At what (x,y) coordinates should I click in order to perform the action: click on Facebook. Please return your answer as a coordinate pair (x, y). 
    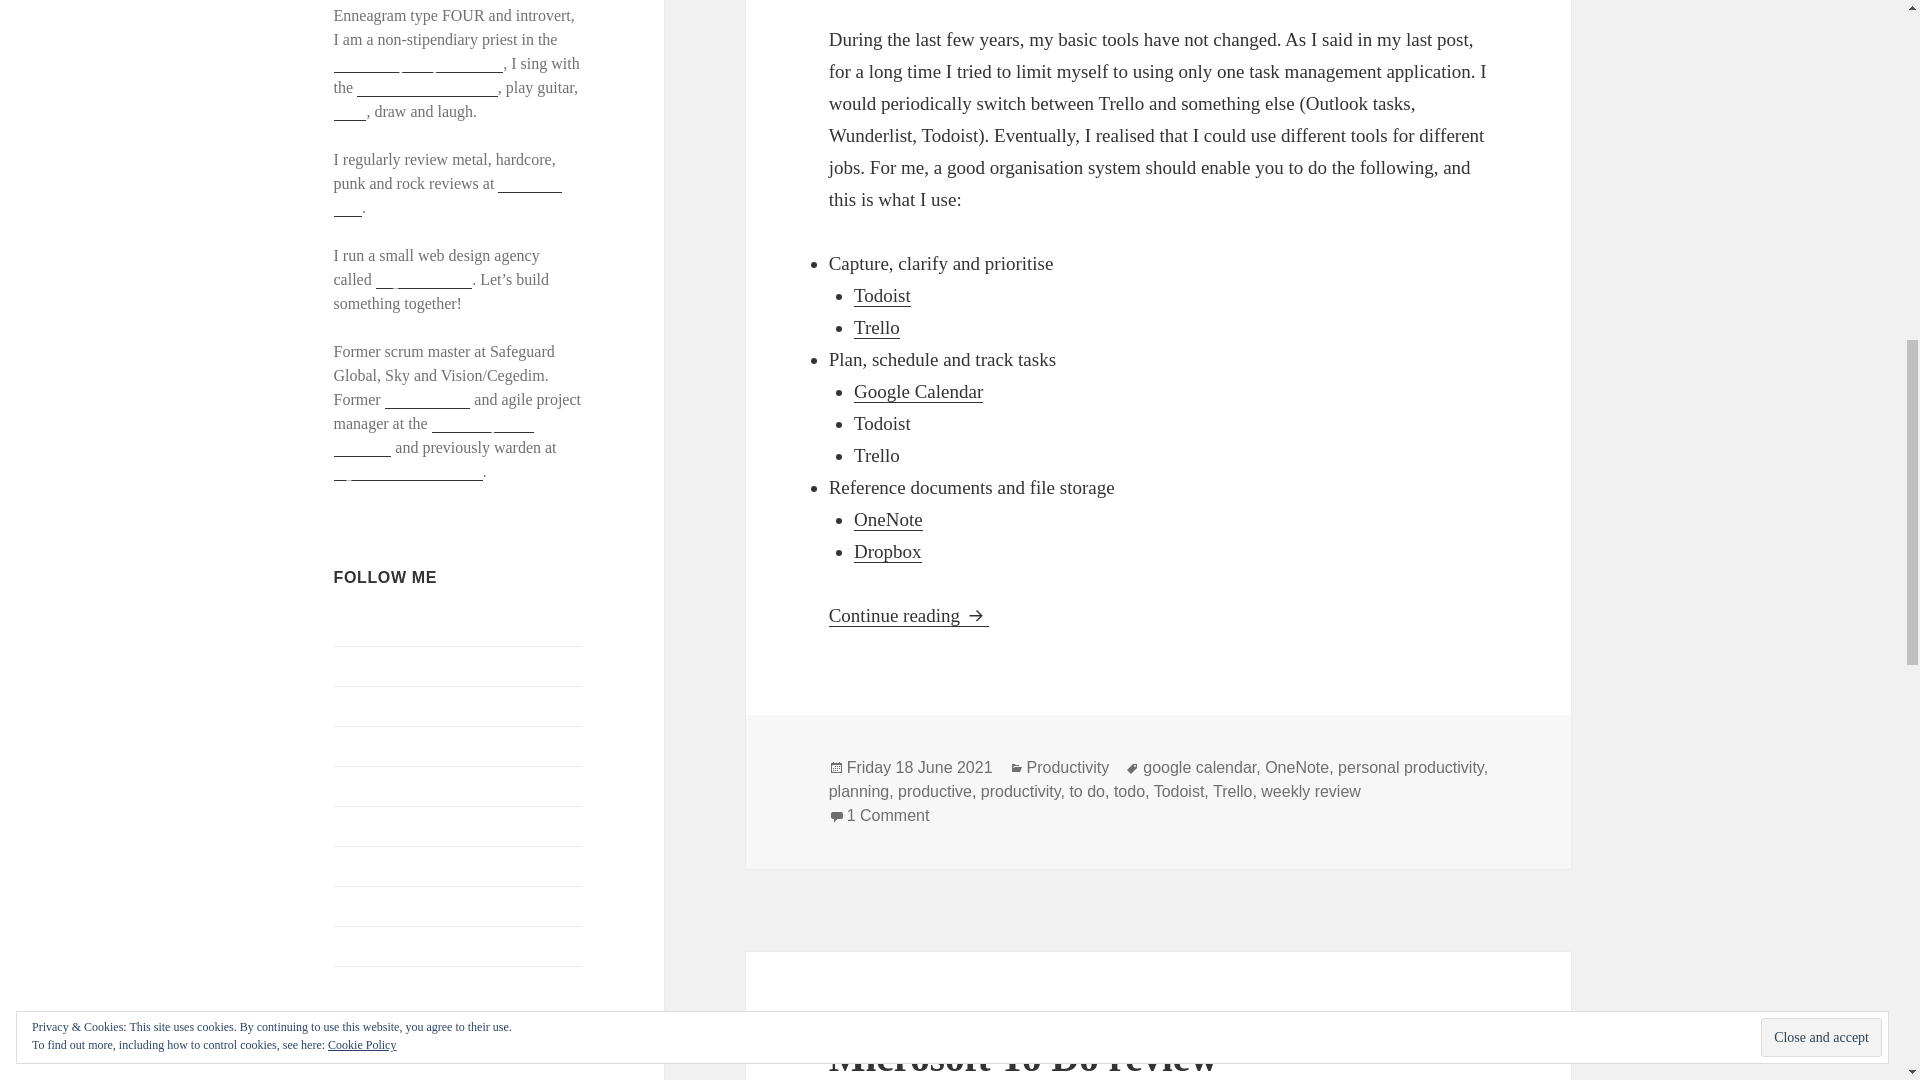
    Looking at the image, I should click on (364, 664).